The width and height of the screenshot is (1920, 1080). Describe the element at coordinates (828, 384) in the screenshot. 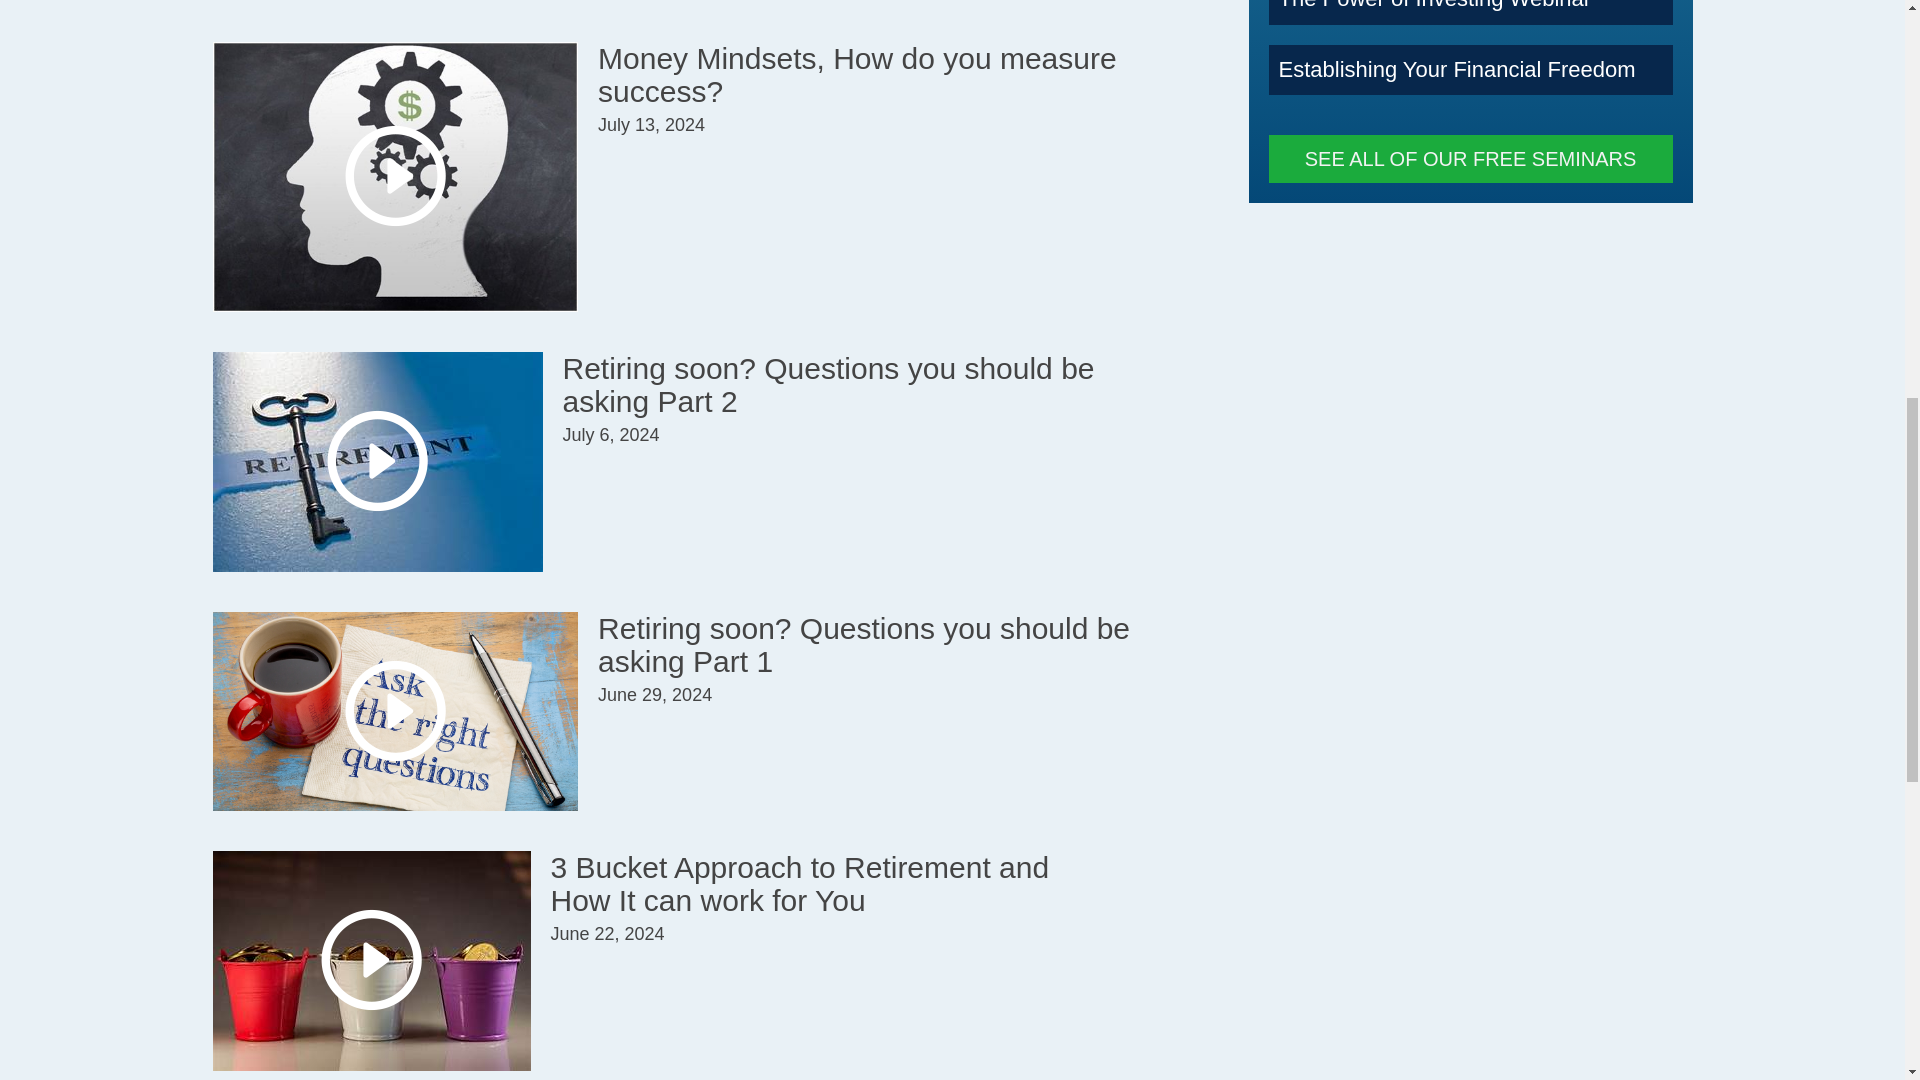

I see `Retiring soon? Questions you should be asking Part 2` at that location.